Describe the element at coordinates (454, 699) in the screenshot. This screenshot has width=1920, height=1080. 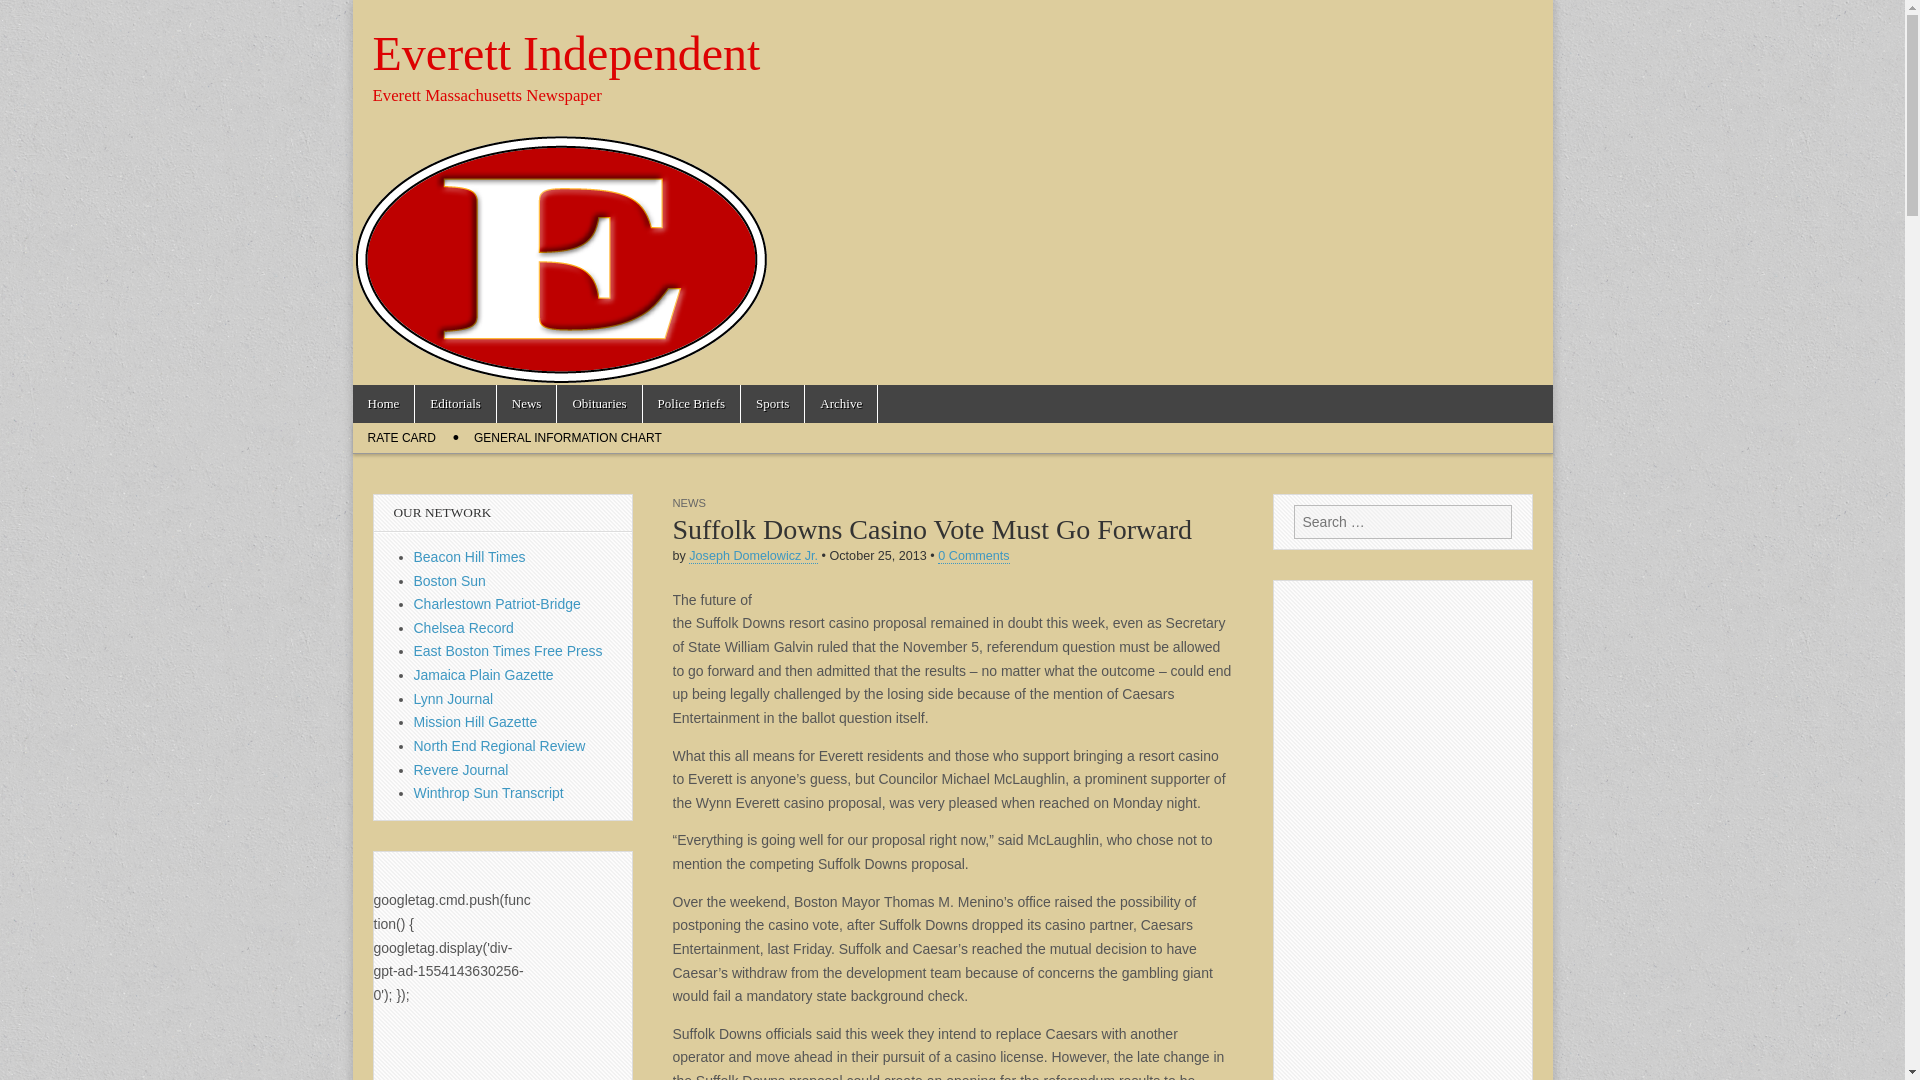
I see `Lynn Journal` at that location.